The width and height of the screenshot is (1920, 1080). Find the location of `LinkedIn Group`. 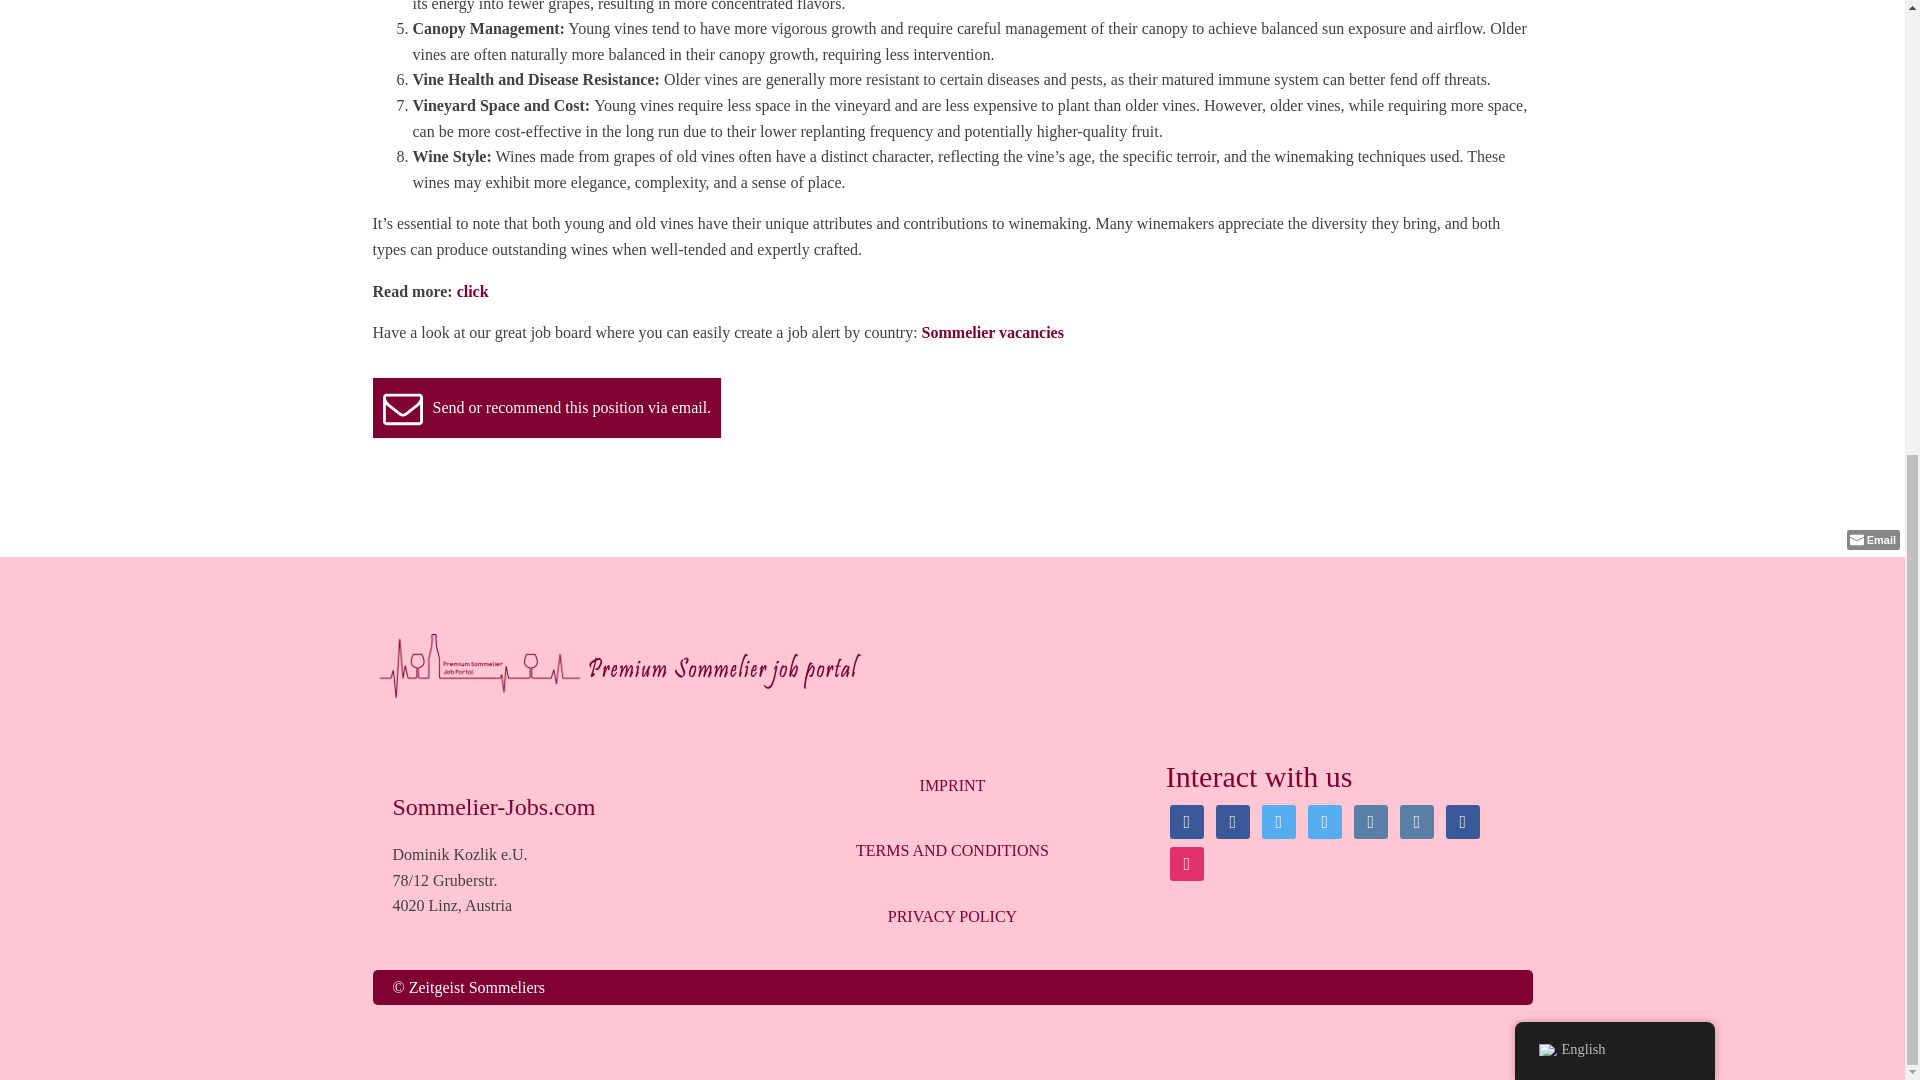

LinkedIn Group is located at coordinates (1324, 820).